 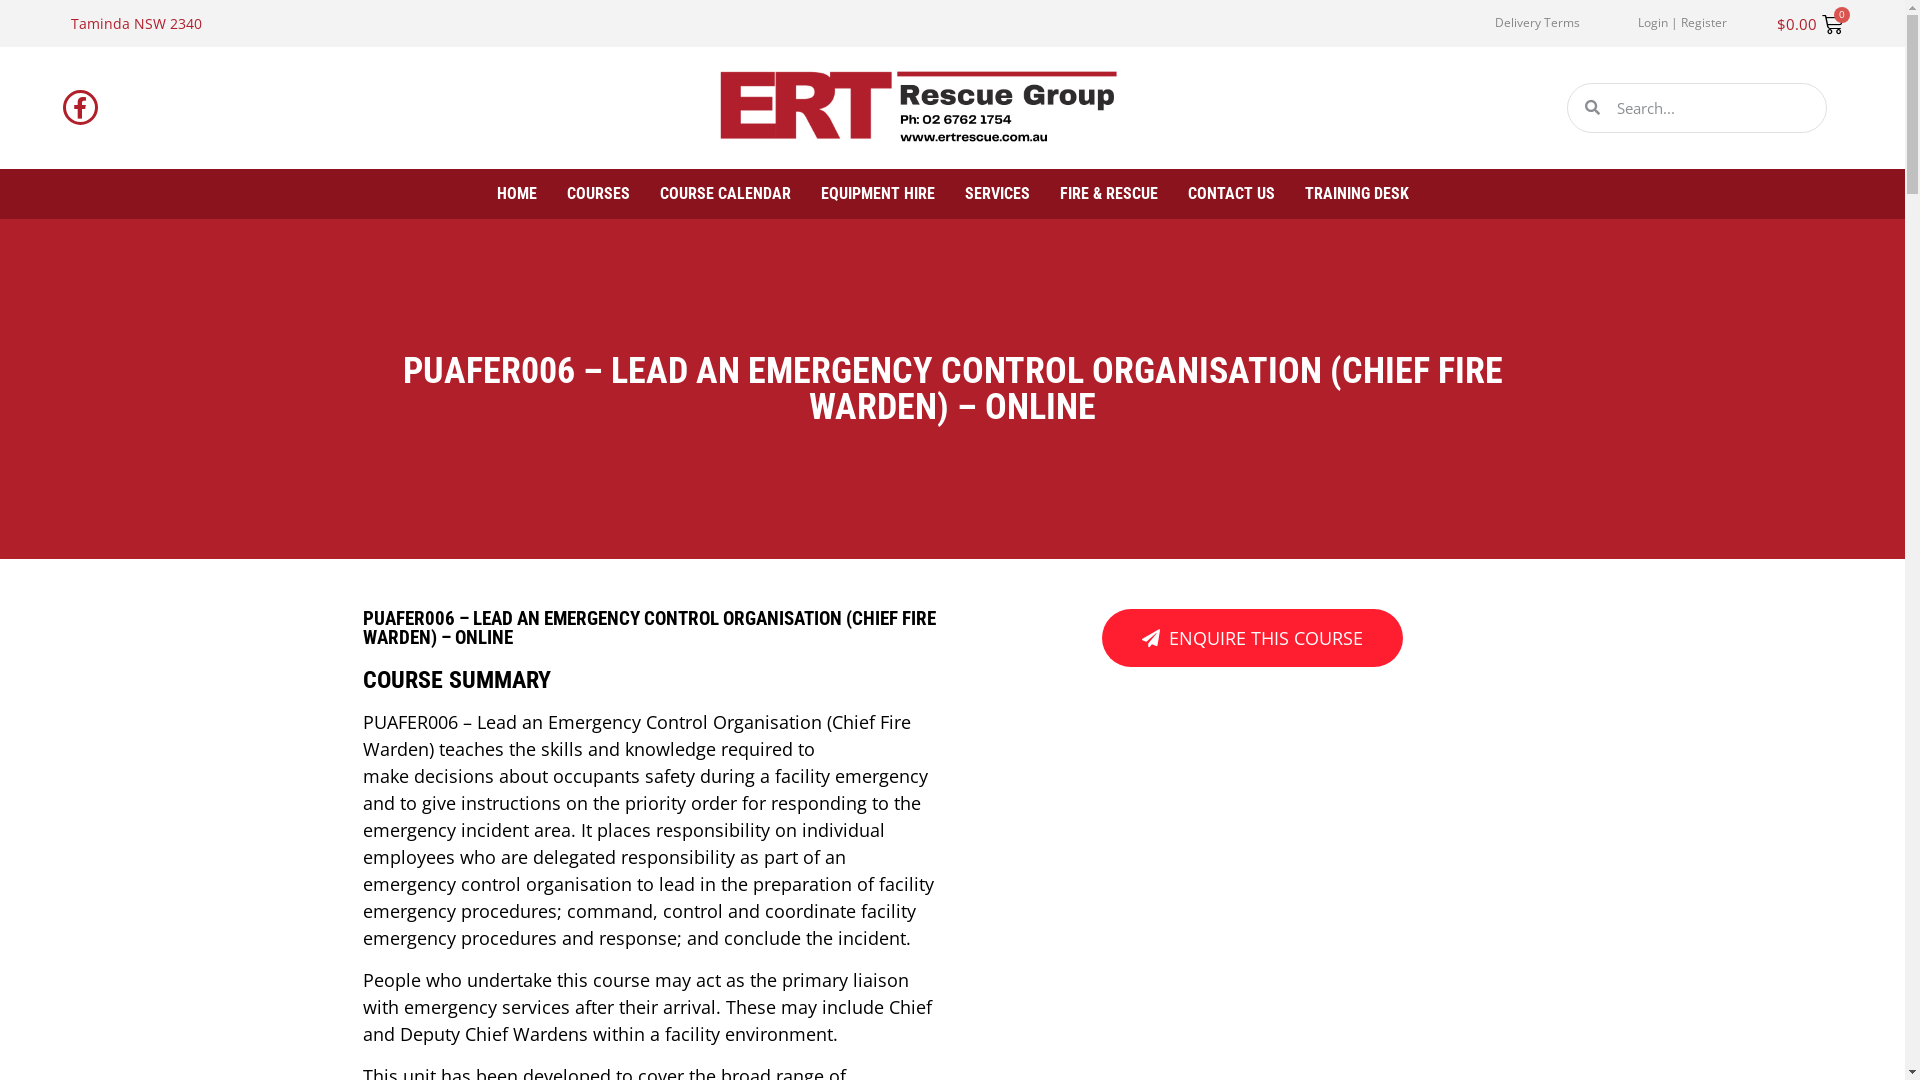 What do you see at coordinates (598, 194) in the screenshot?
I see `COURSES` at bounding box center [598, 194].